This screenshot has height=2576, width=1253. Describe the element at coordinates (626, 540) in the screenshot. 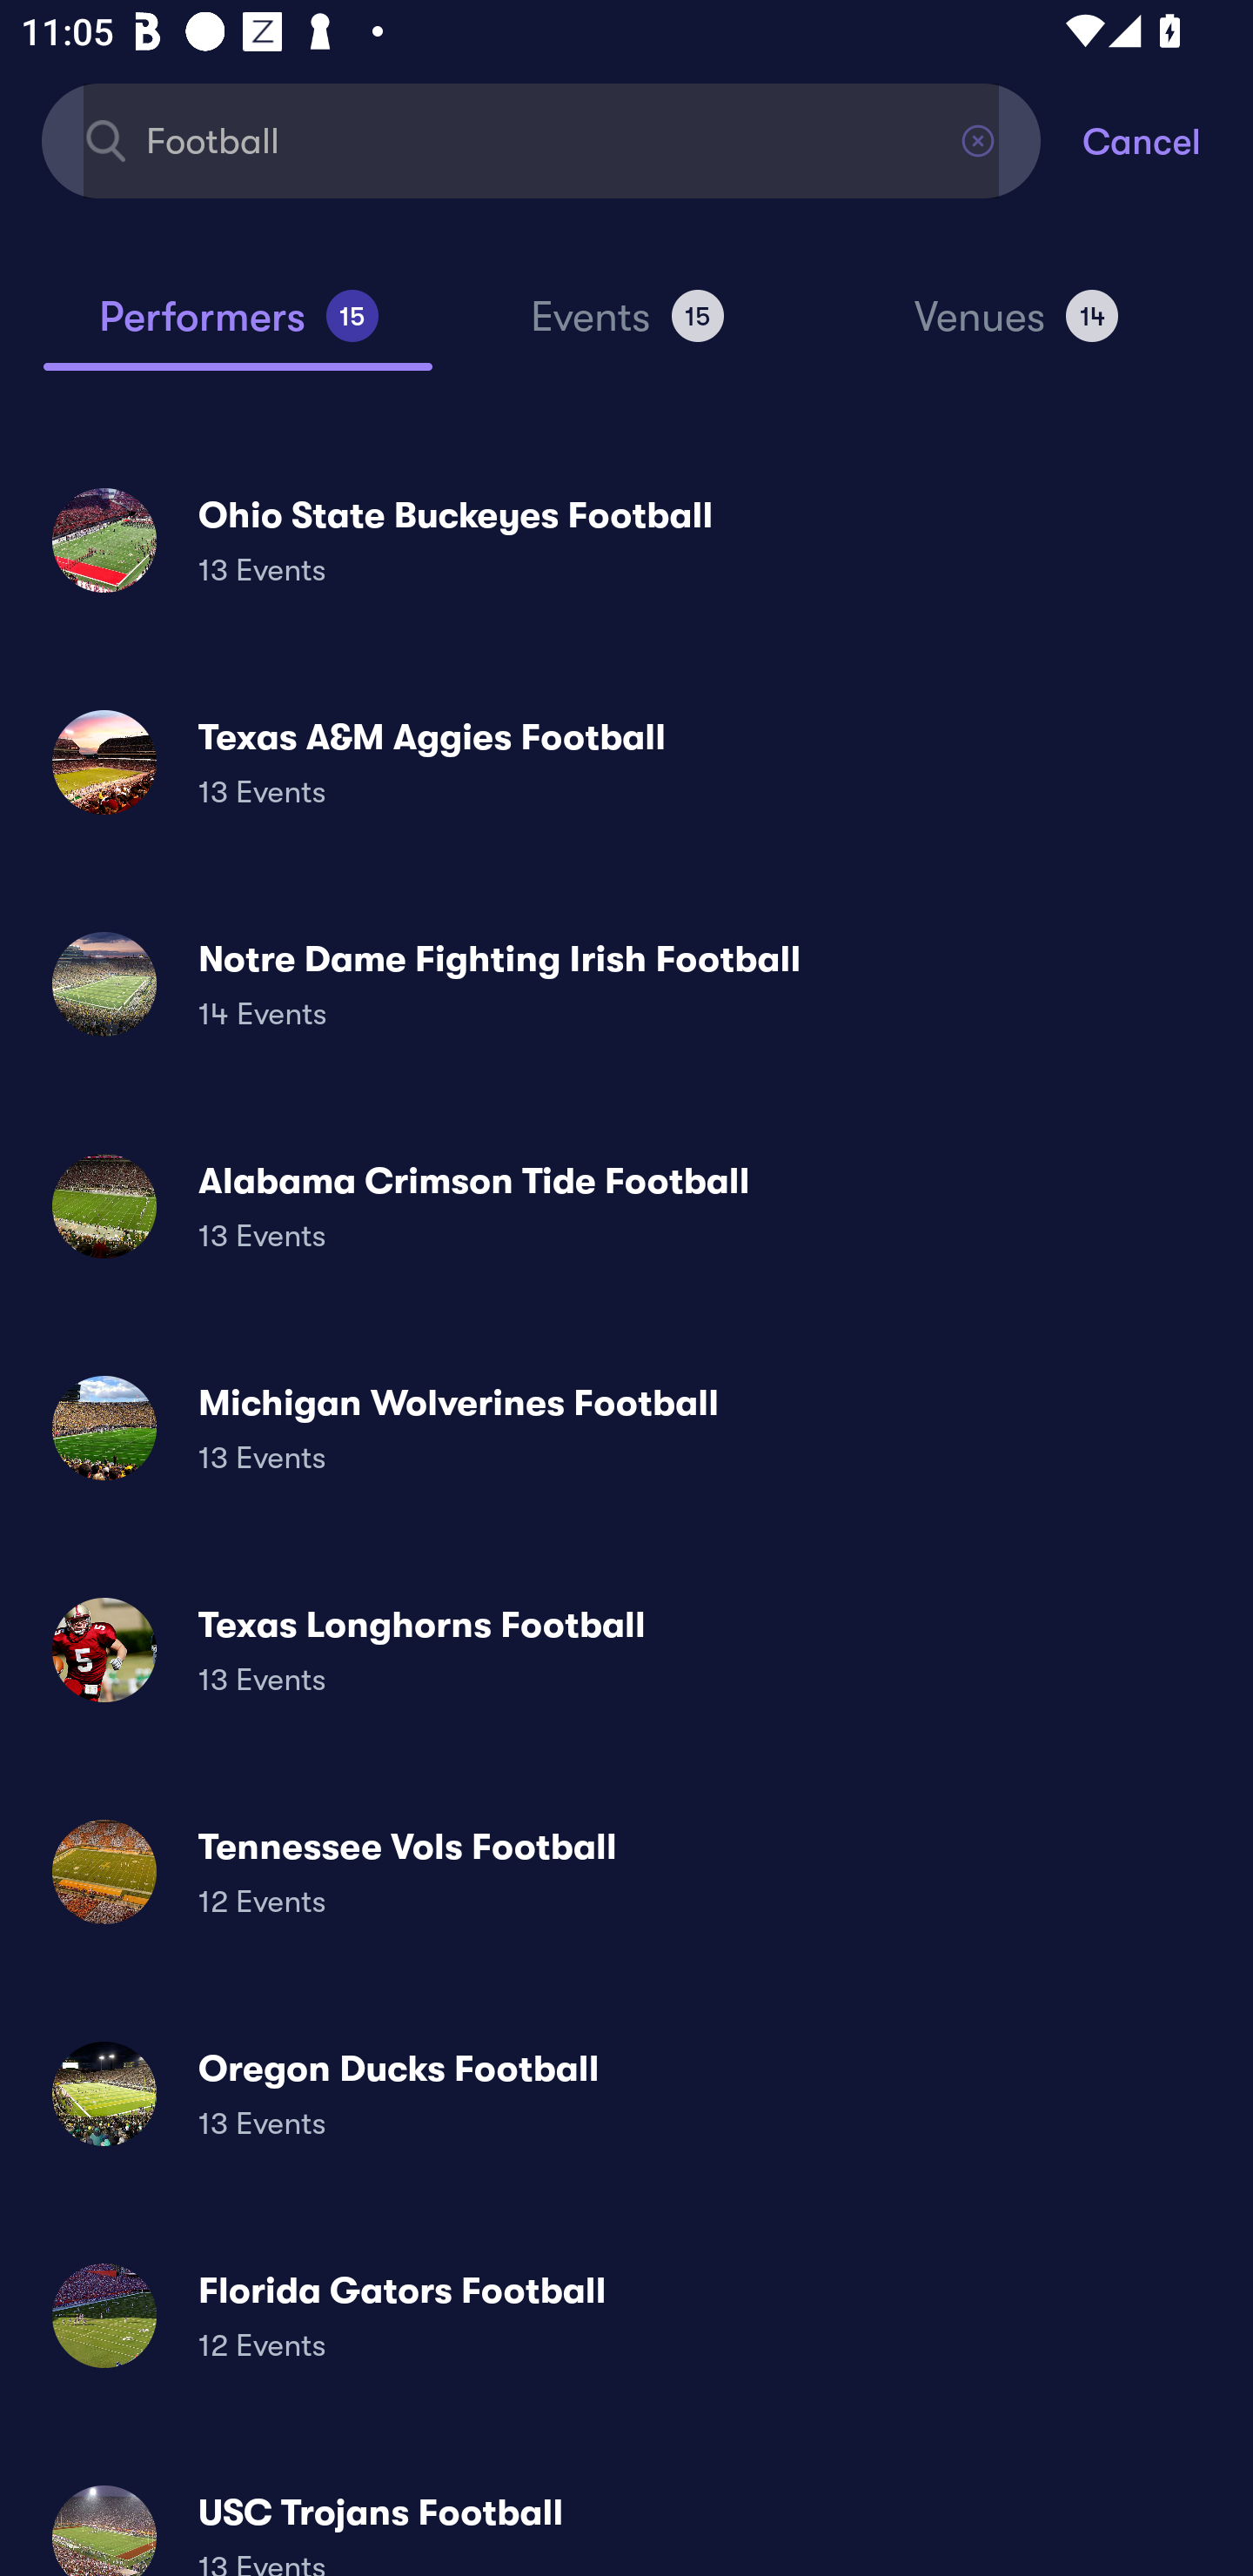

I see `Ohio State Buckeyes Football 13 Events` at that location.